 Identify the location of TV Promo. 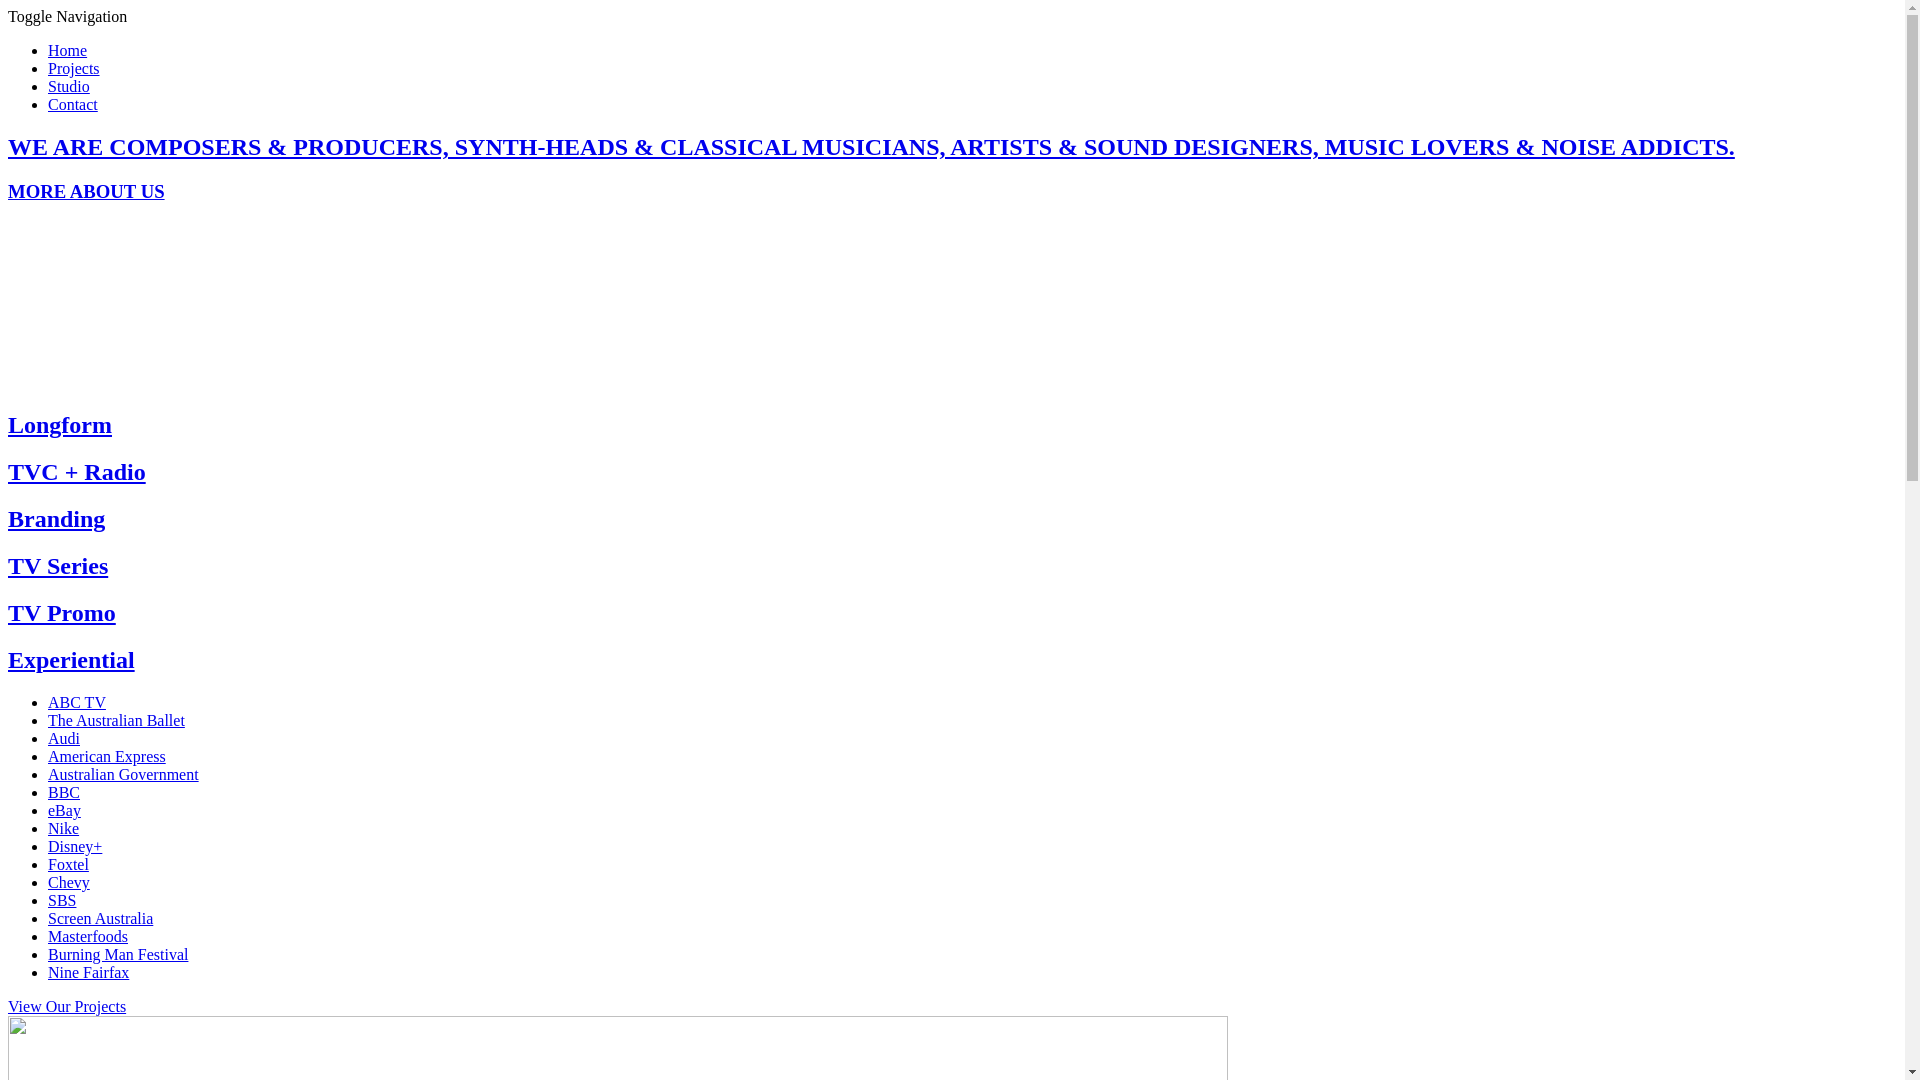
(62, 613).